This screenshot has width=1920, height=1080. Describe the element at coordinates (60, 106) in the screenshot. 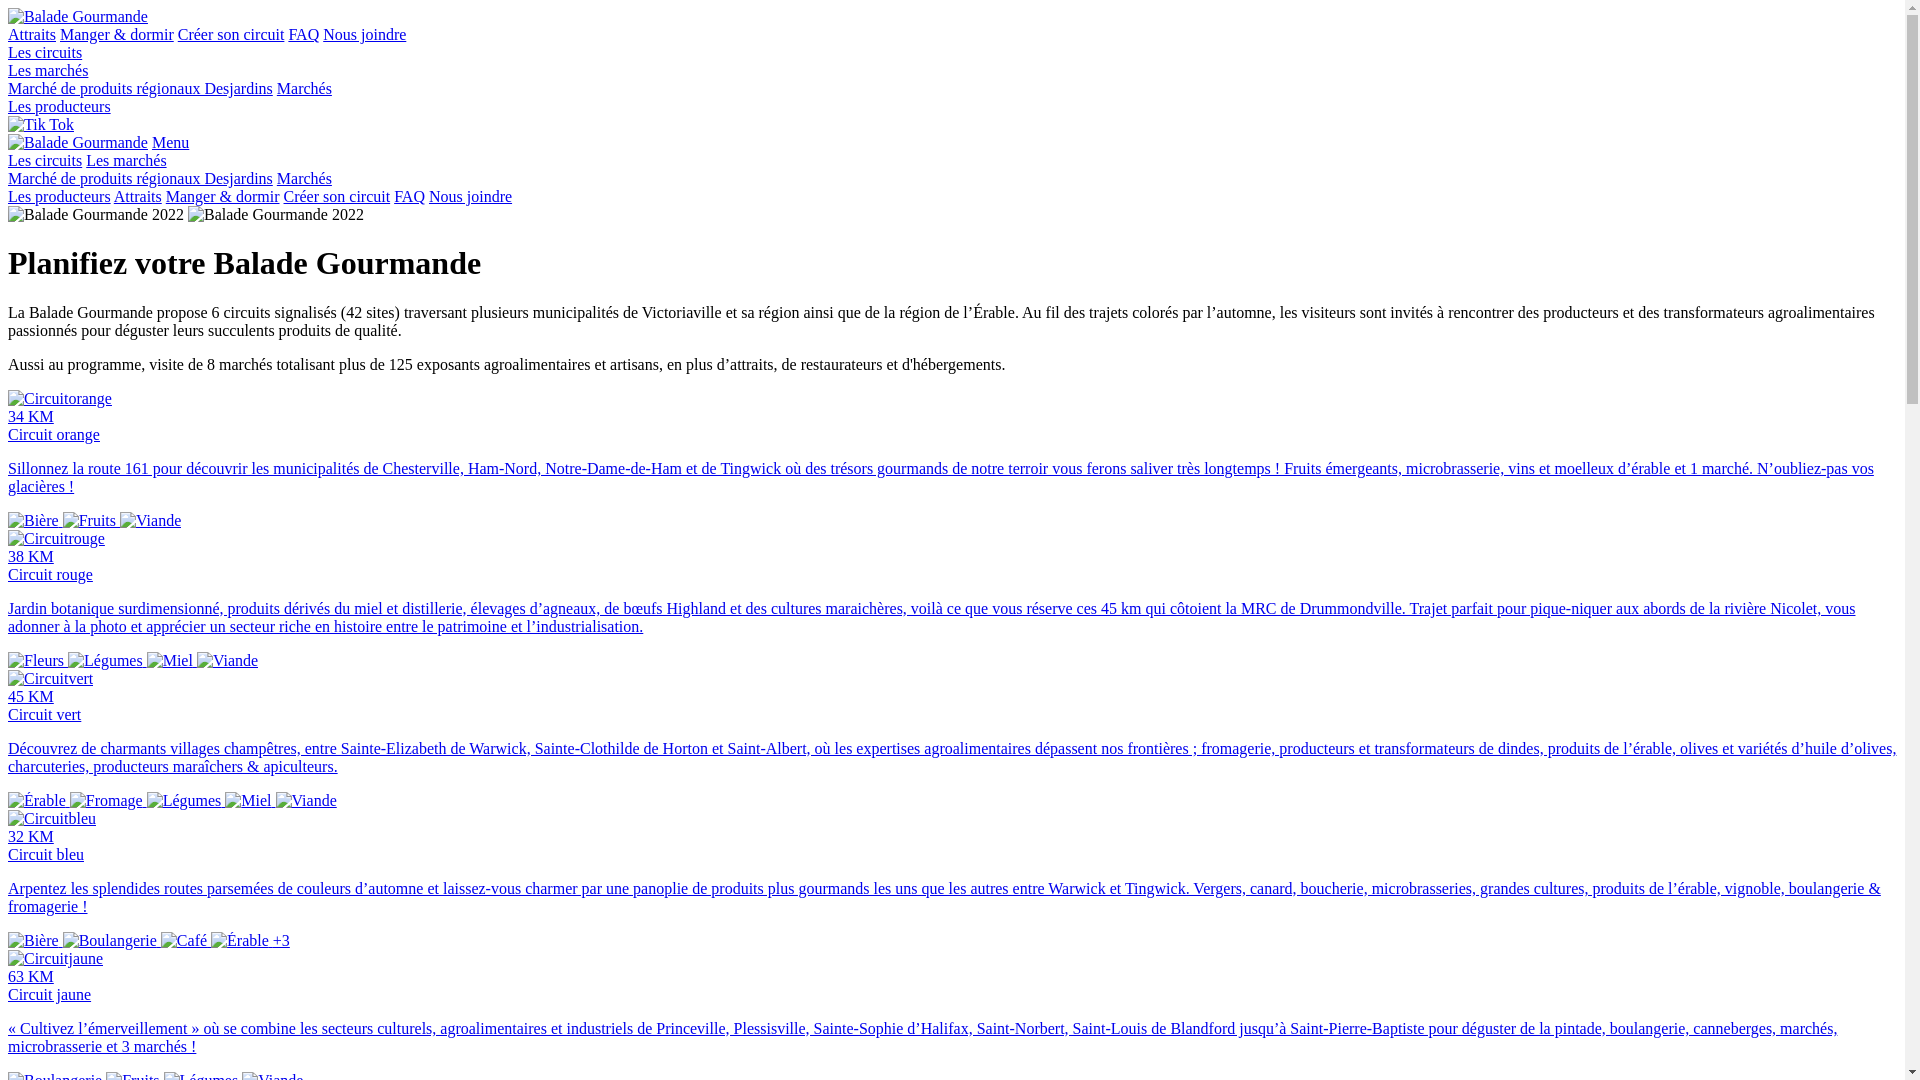

I see `Les producteurs` at that location.